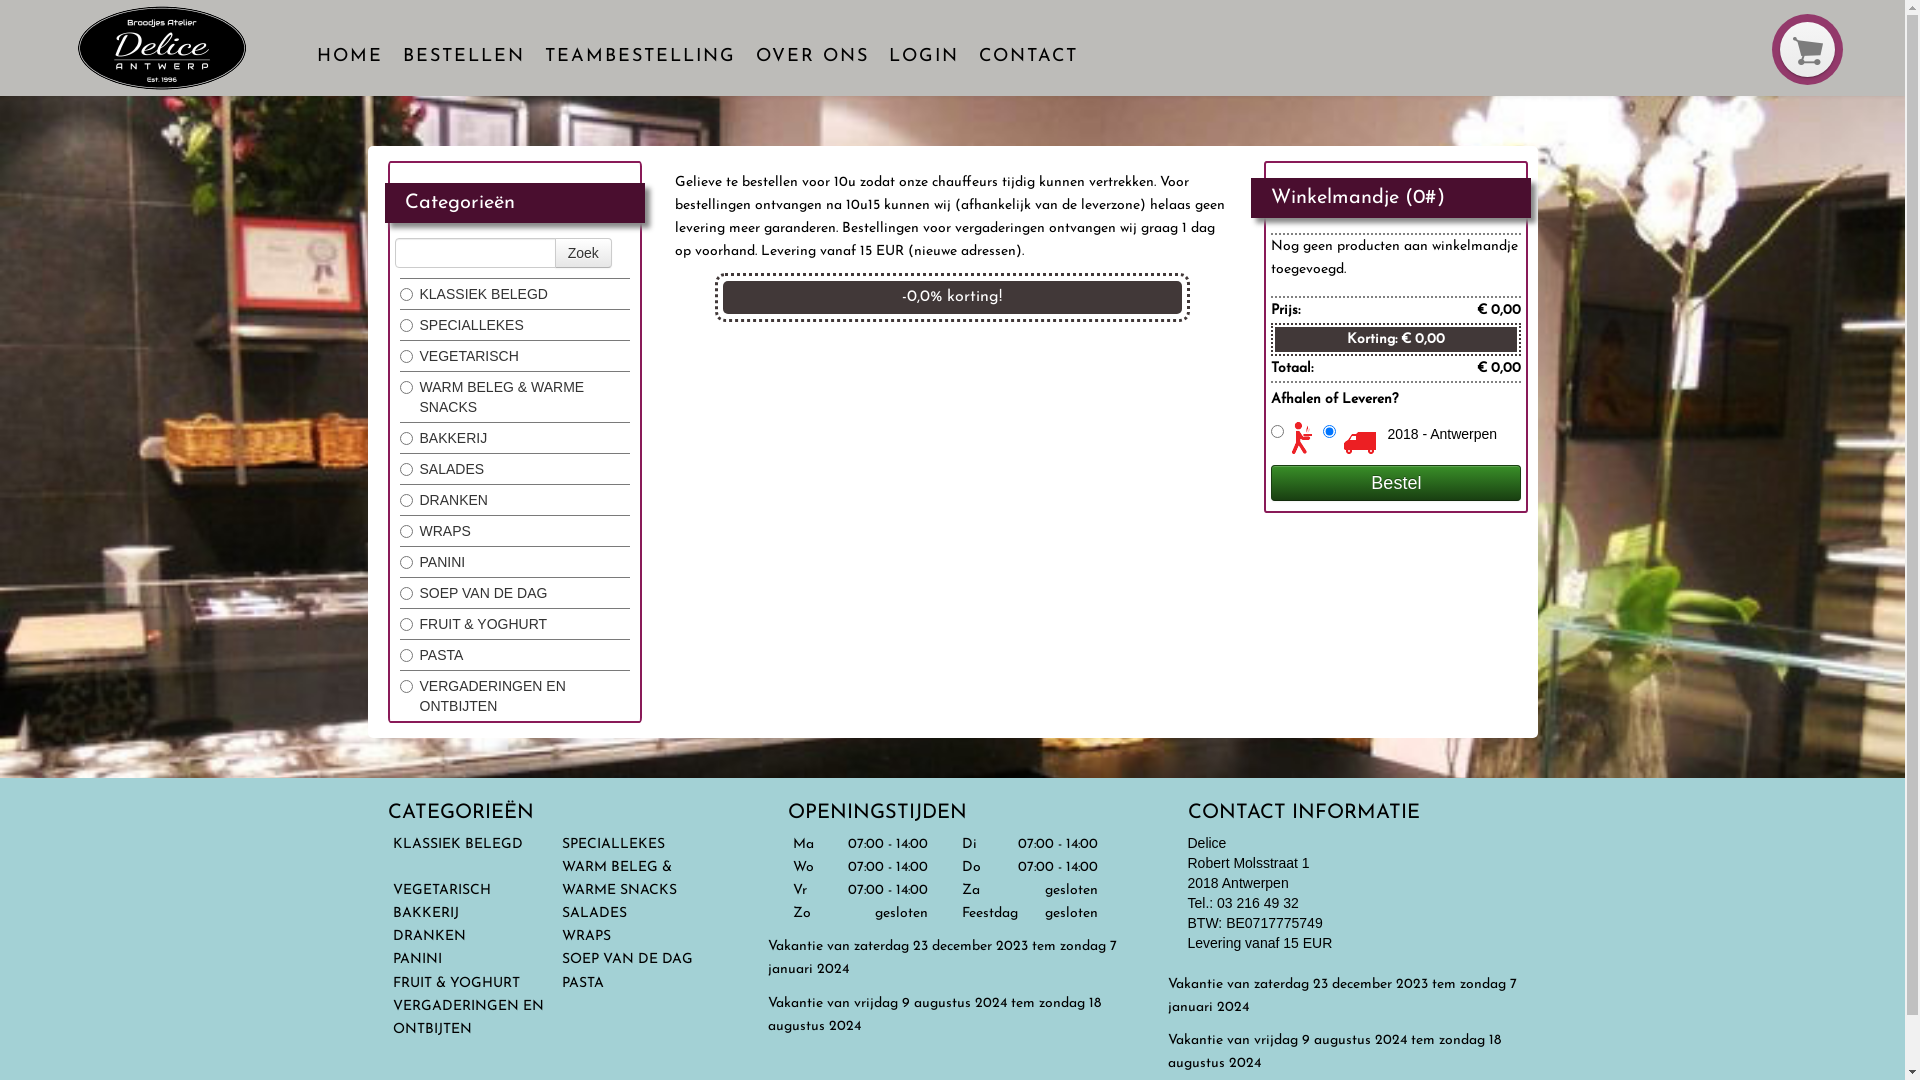  Describe the element at coordinates (464, 57) in the screenshot. I see `BESTELLEN` at that location.